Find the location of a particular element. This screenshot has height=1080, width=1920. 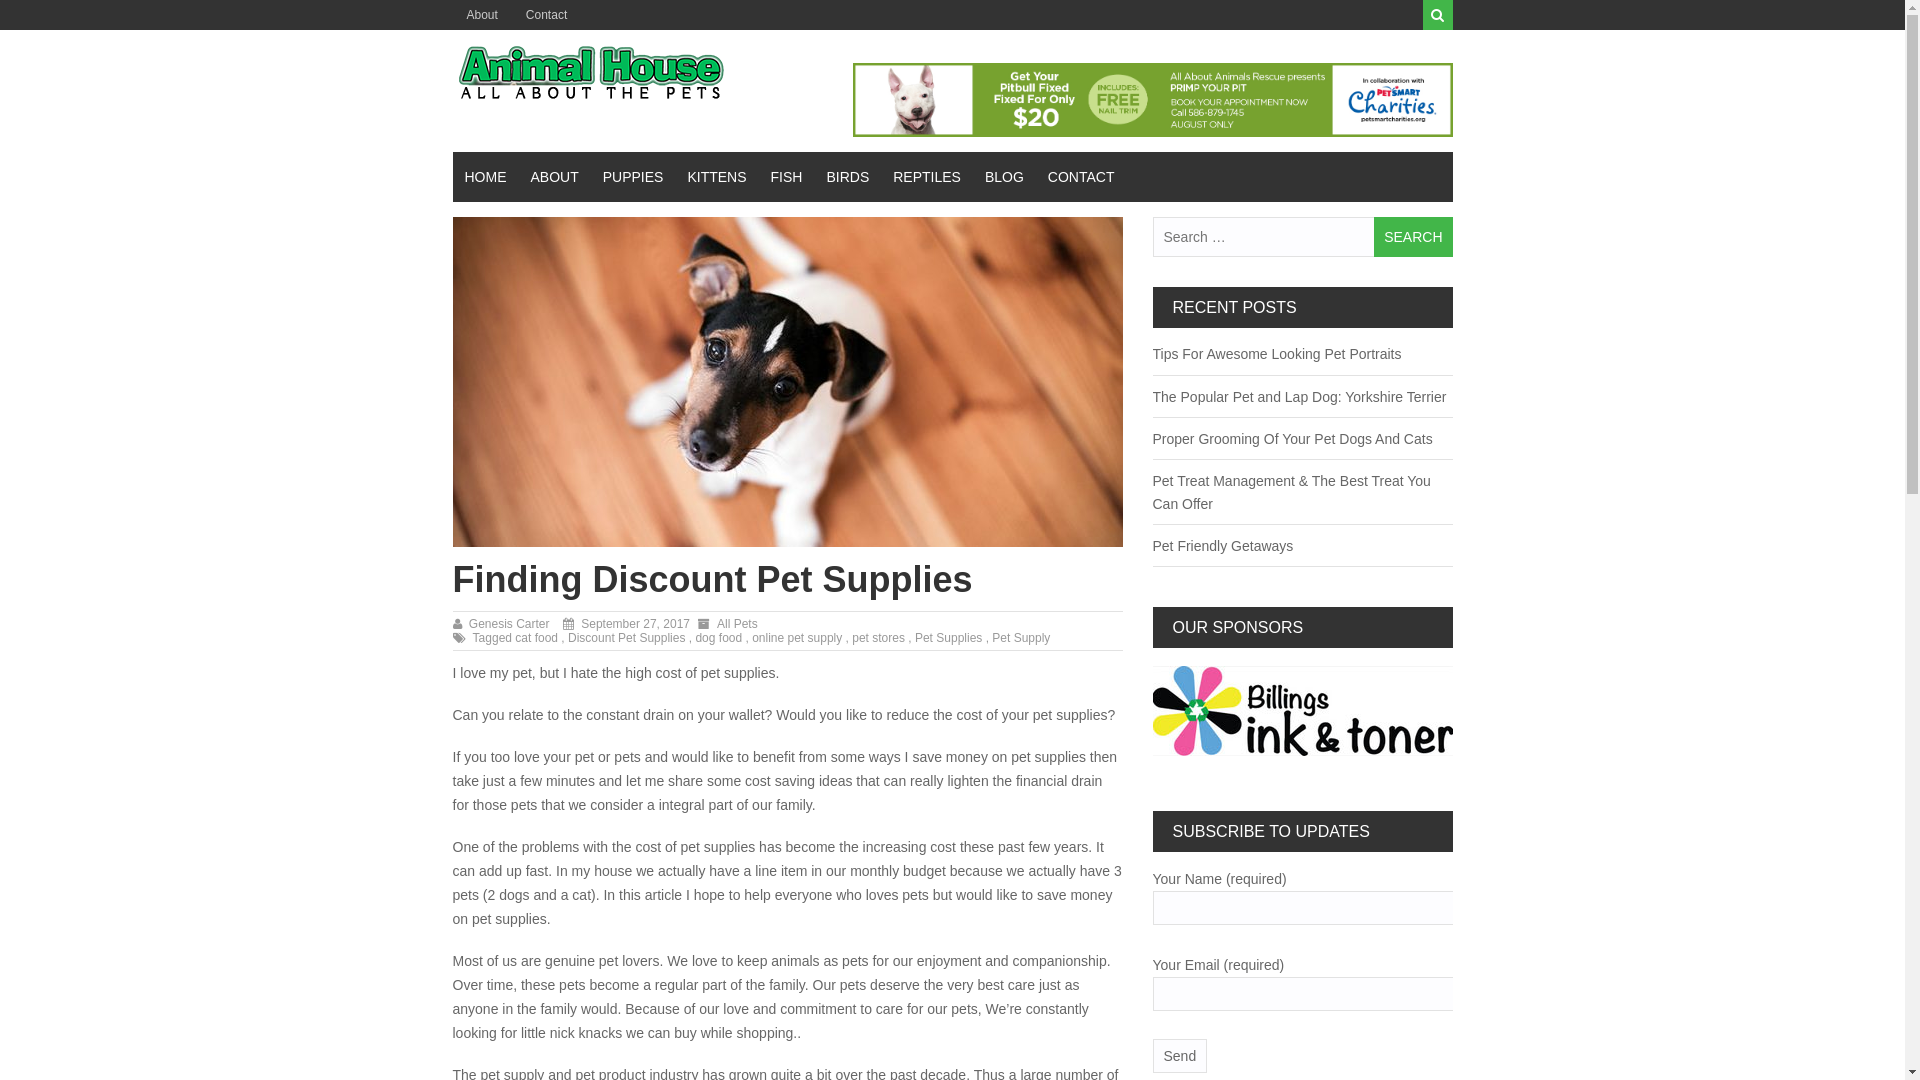

Send is located at coordinates (1180, 1056).